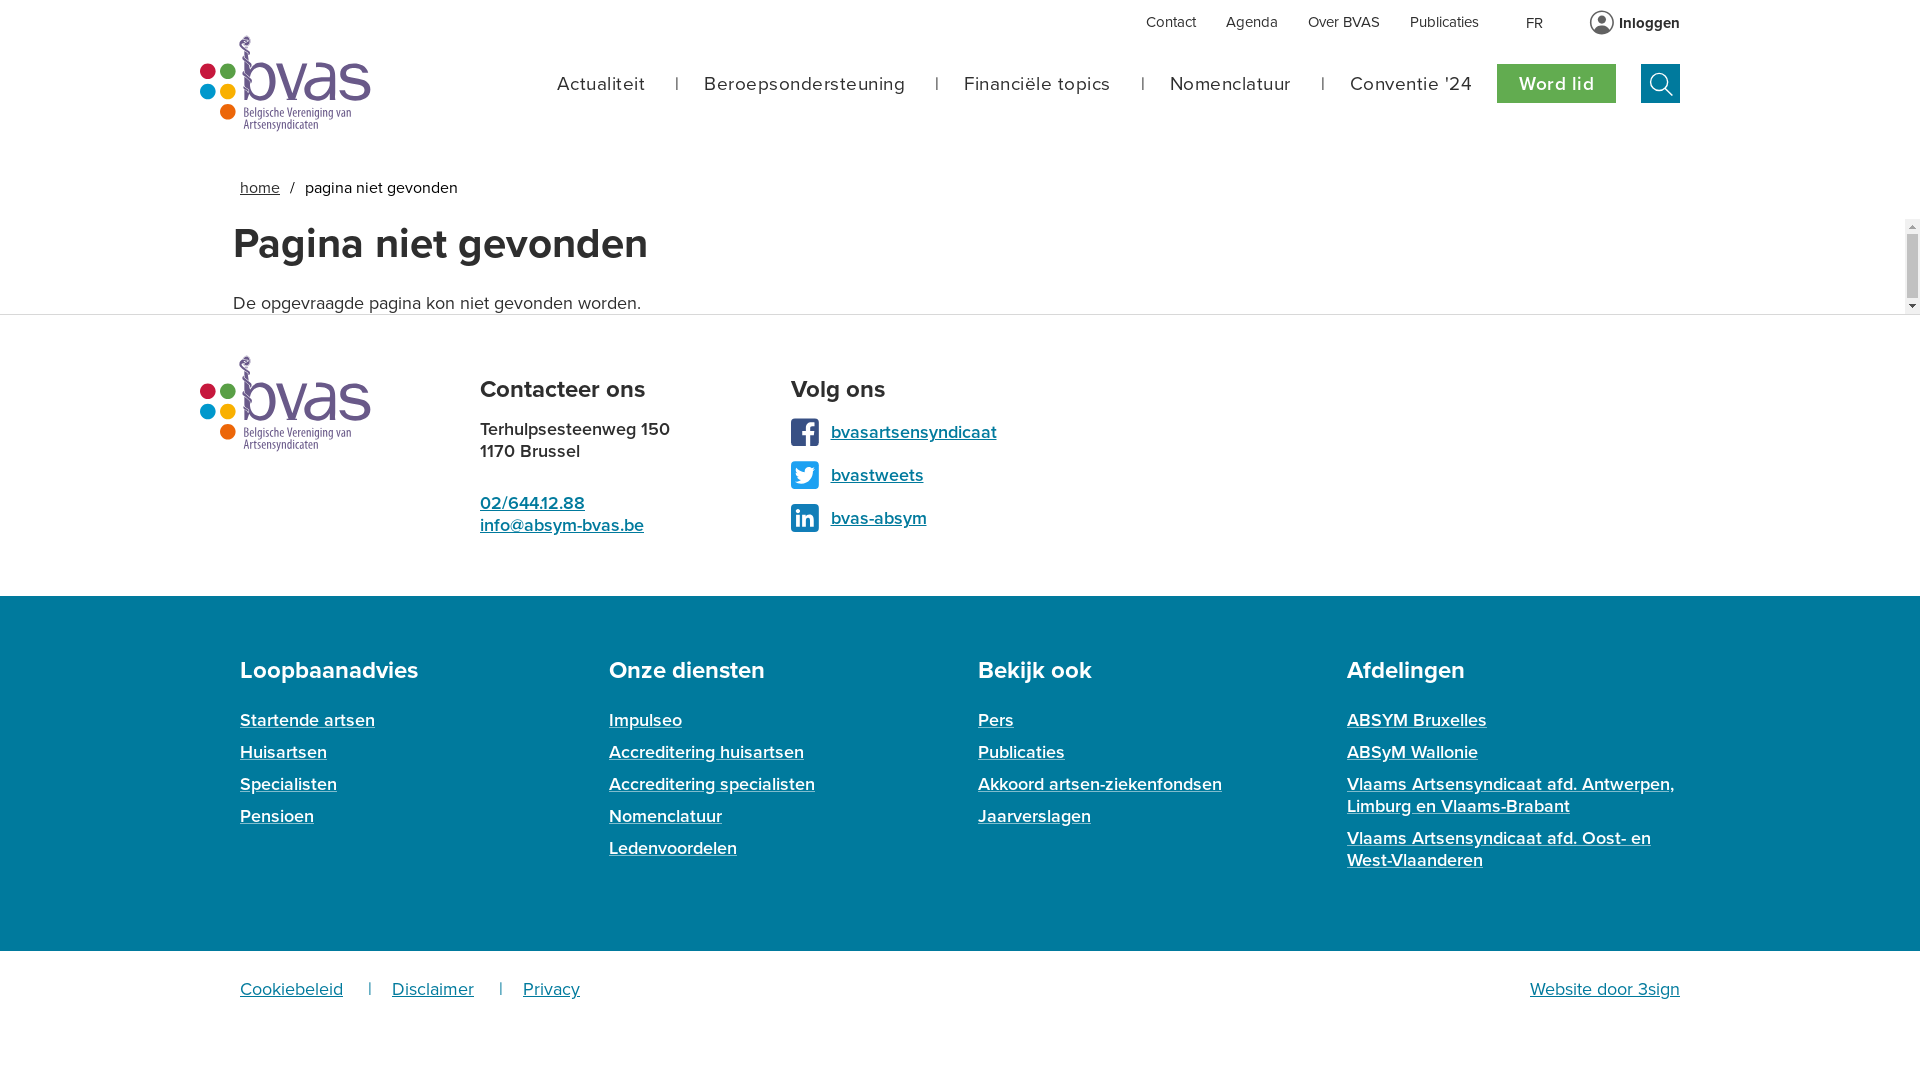  What do you see at coordinates (0, 10) in the screenshot?
I see `Overslaan en naar de inhoud gaan` at bounding box center [0, 10].